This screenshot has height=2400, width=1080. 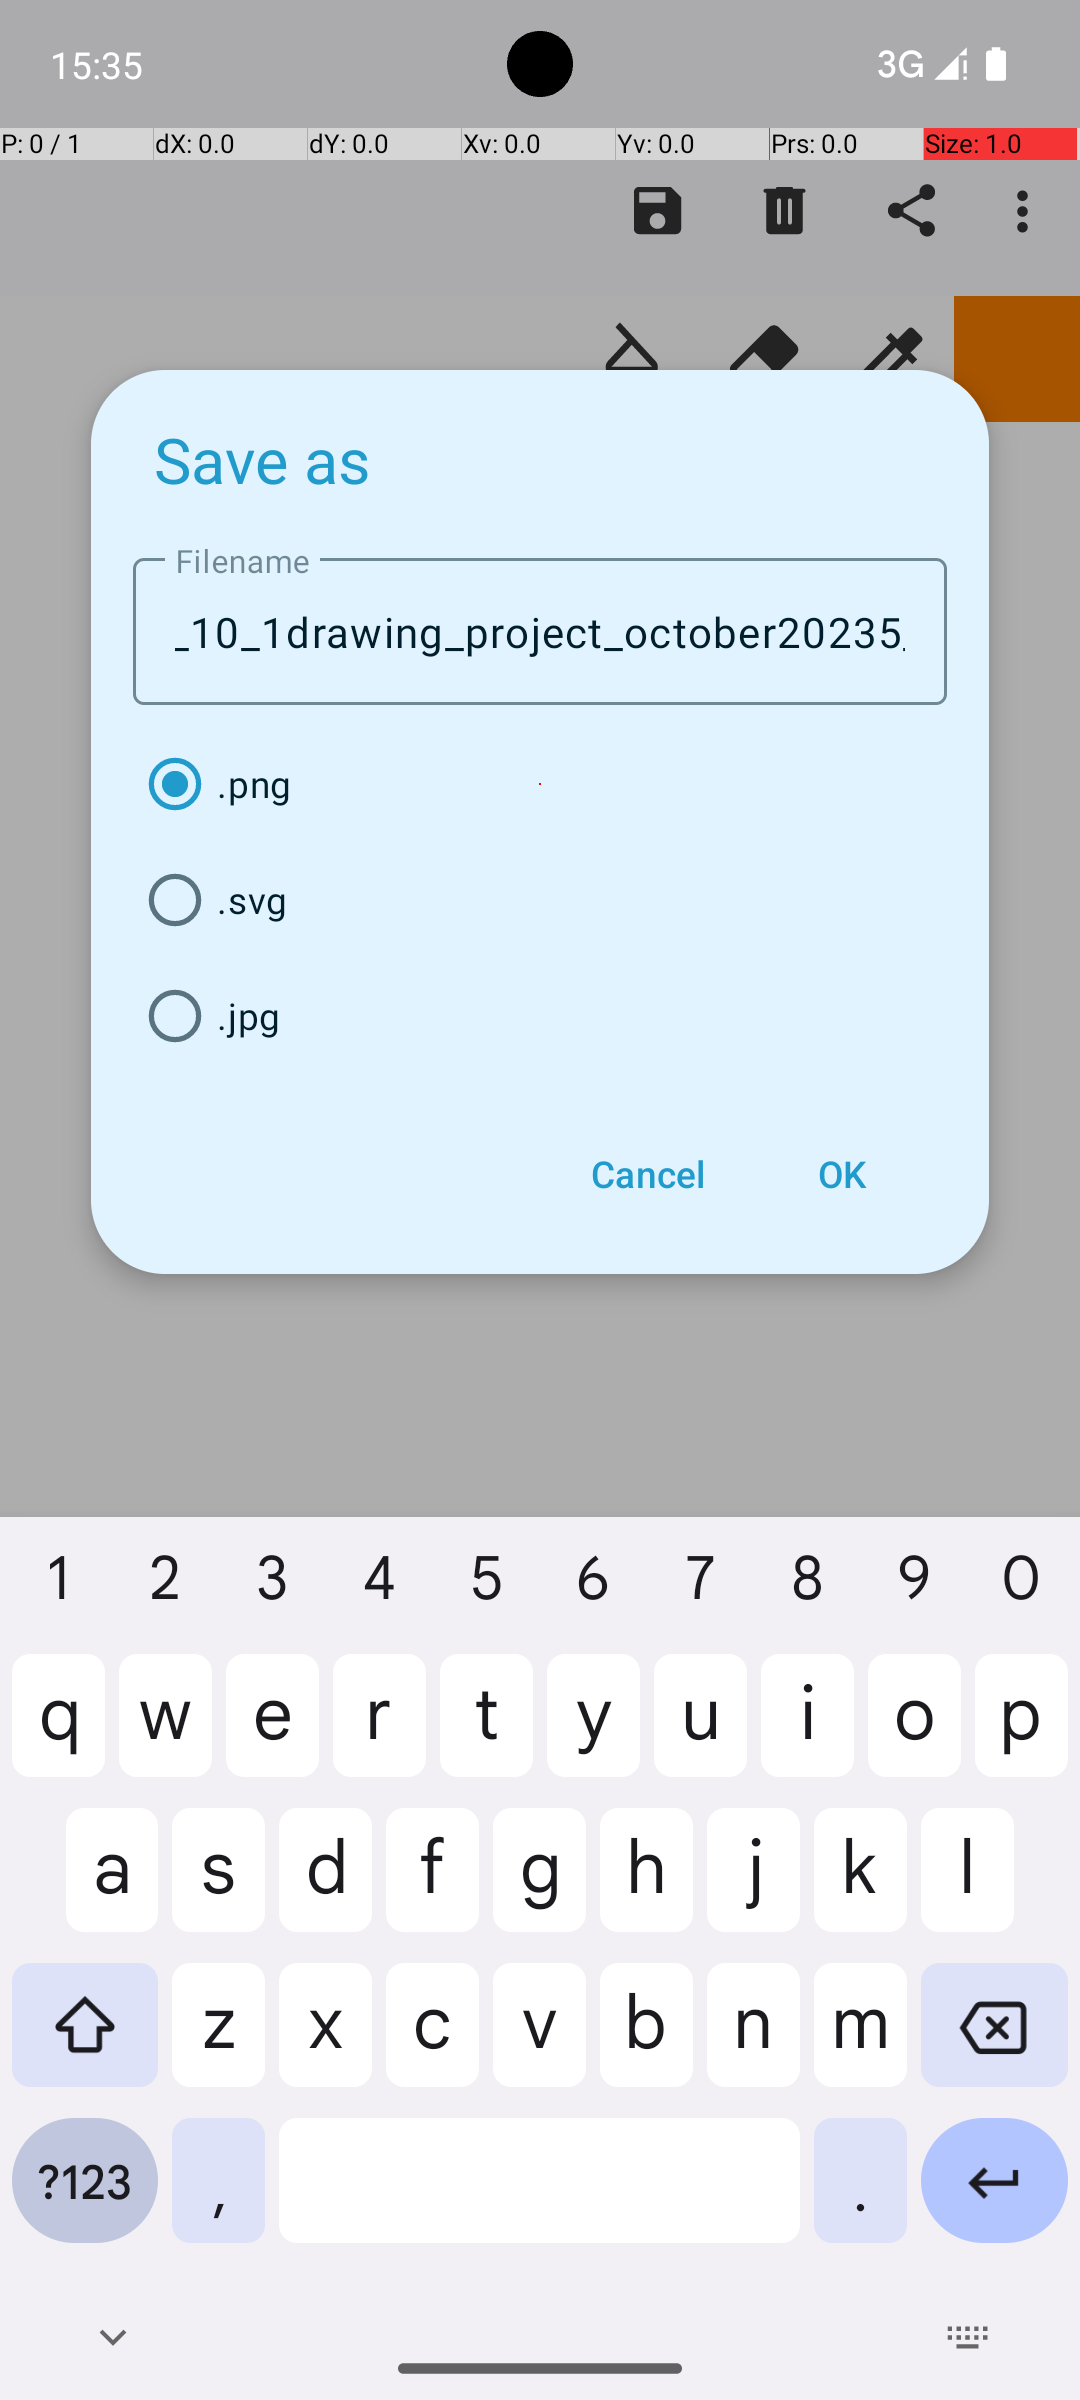 What do you see at coordinates (263, 459) in the screenshot?
I see `Save as` at bounding box center [263, 459].